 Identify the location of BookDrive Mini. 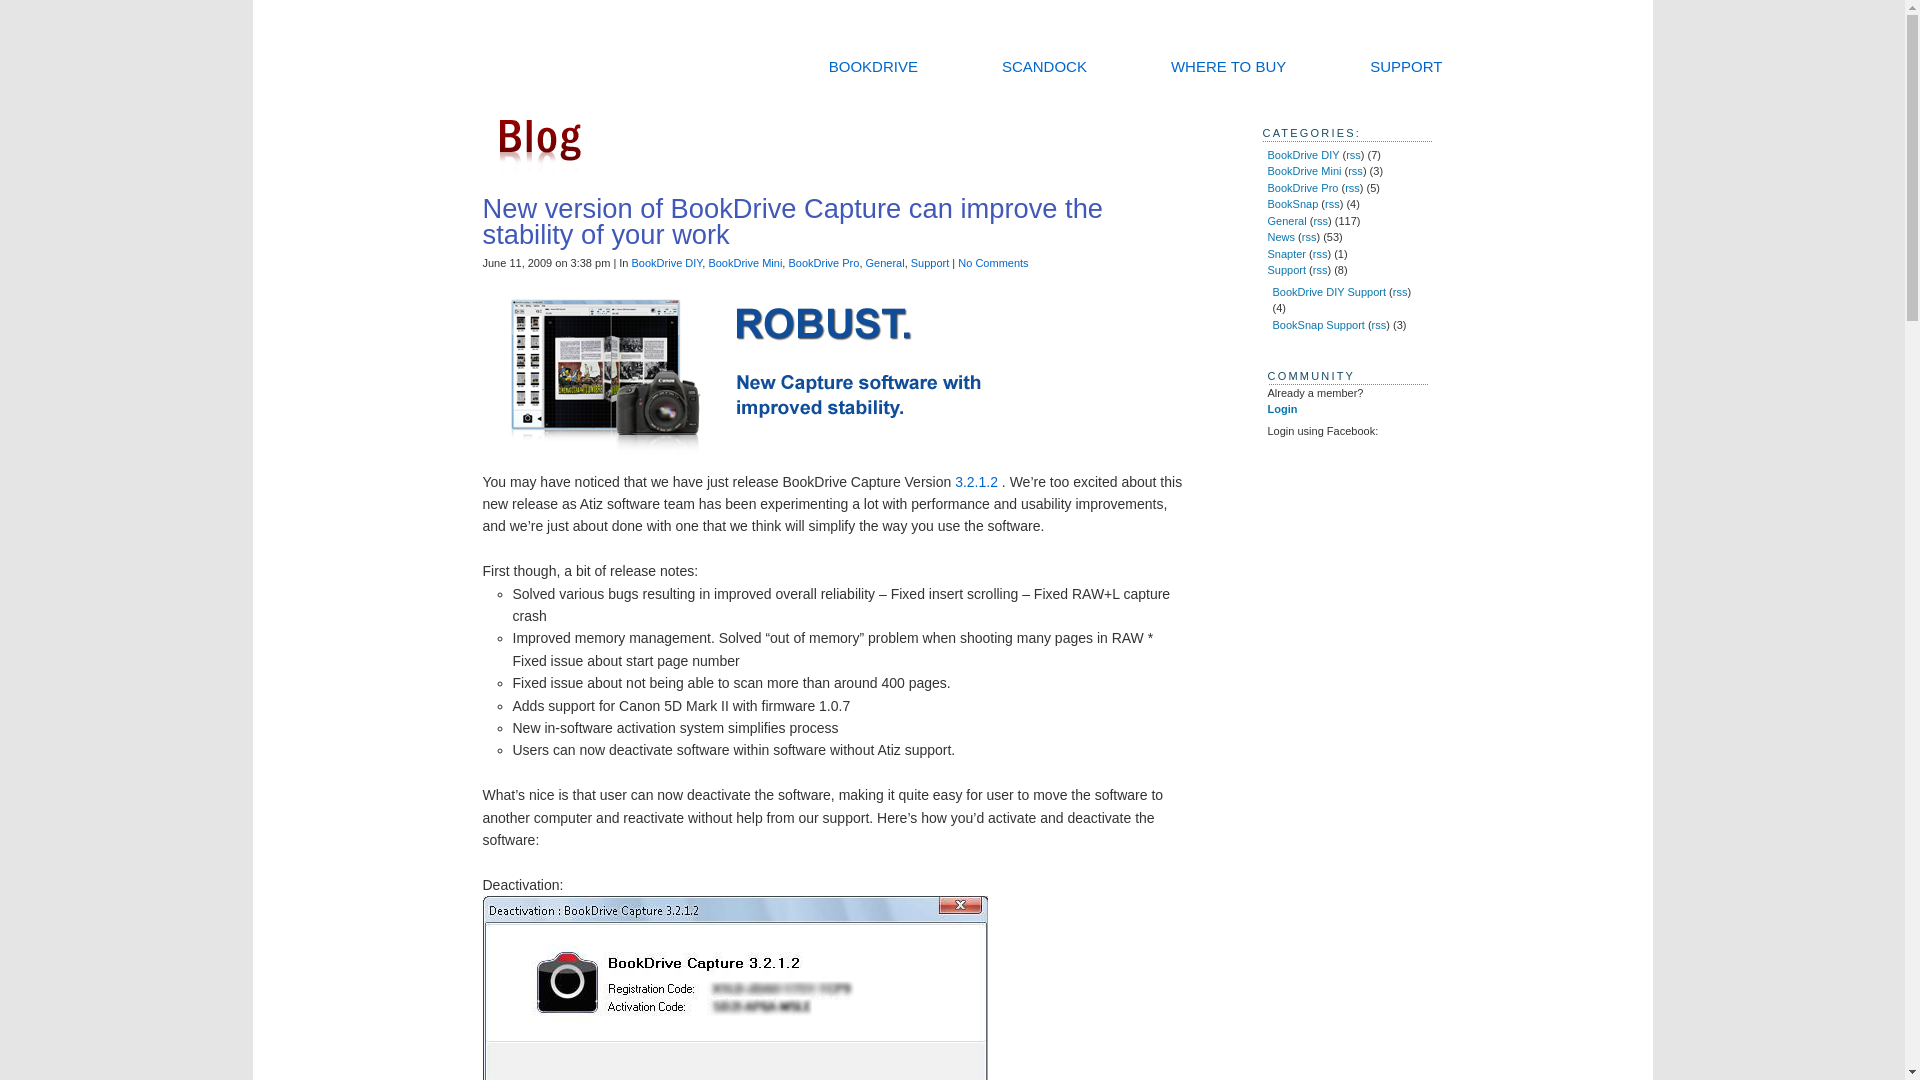
(1304, 171).